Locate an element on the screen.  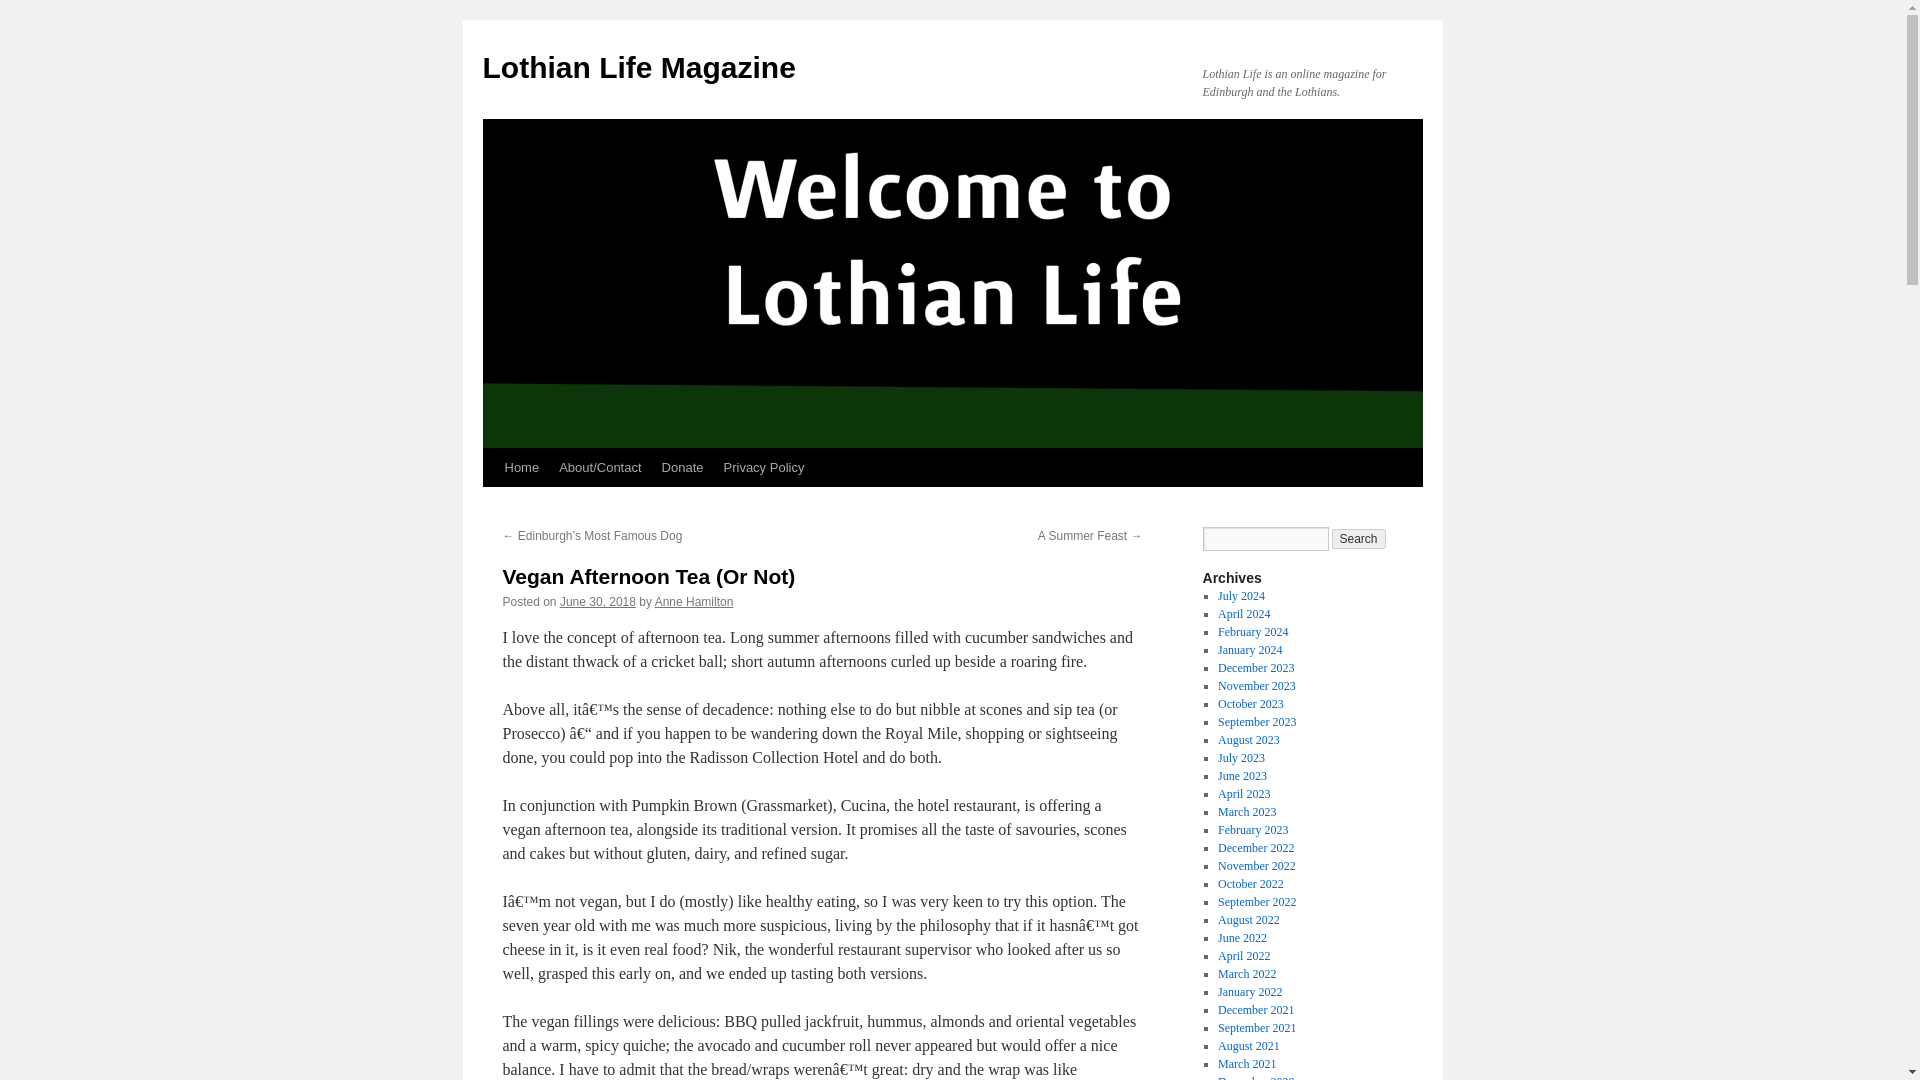
November 2023 is located at coordinates (1256, 686).